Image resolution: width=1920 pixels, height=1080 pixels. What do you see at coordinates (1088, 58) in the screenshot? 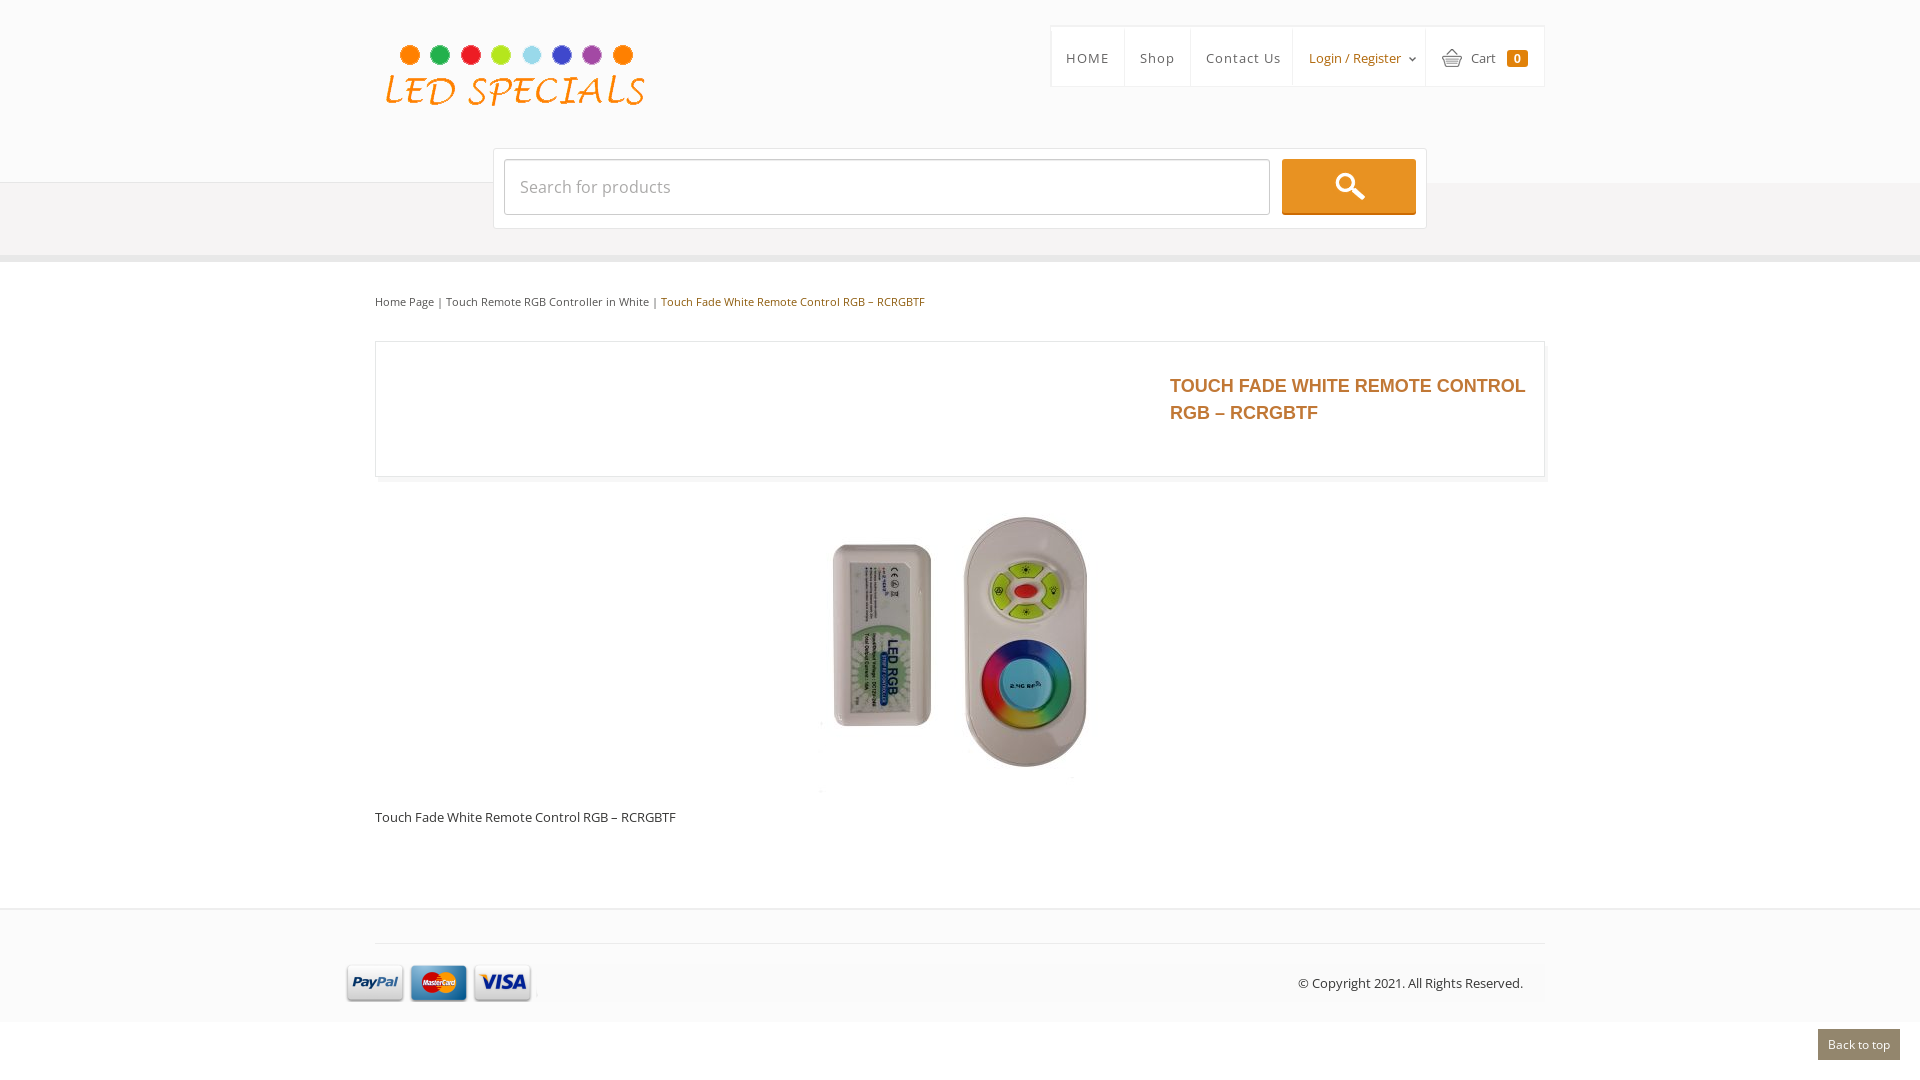
I see `HOME` at bounding box center [1088, 58].